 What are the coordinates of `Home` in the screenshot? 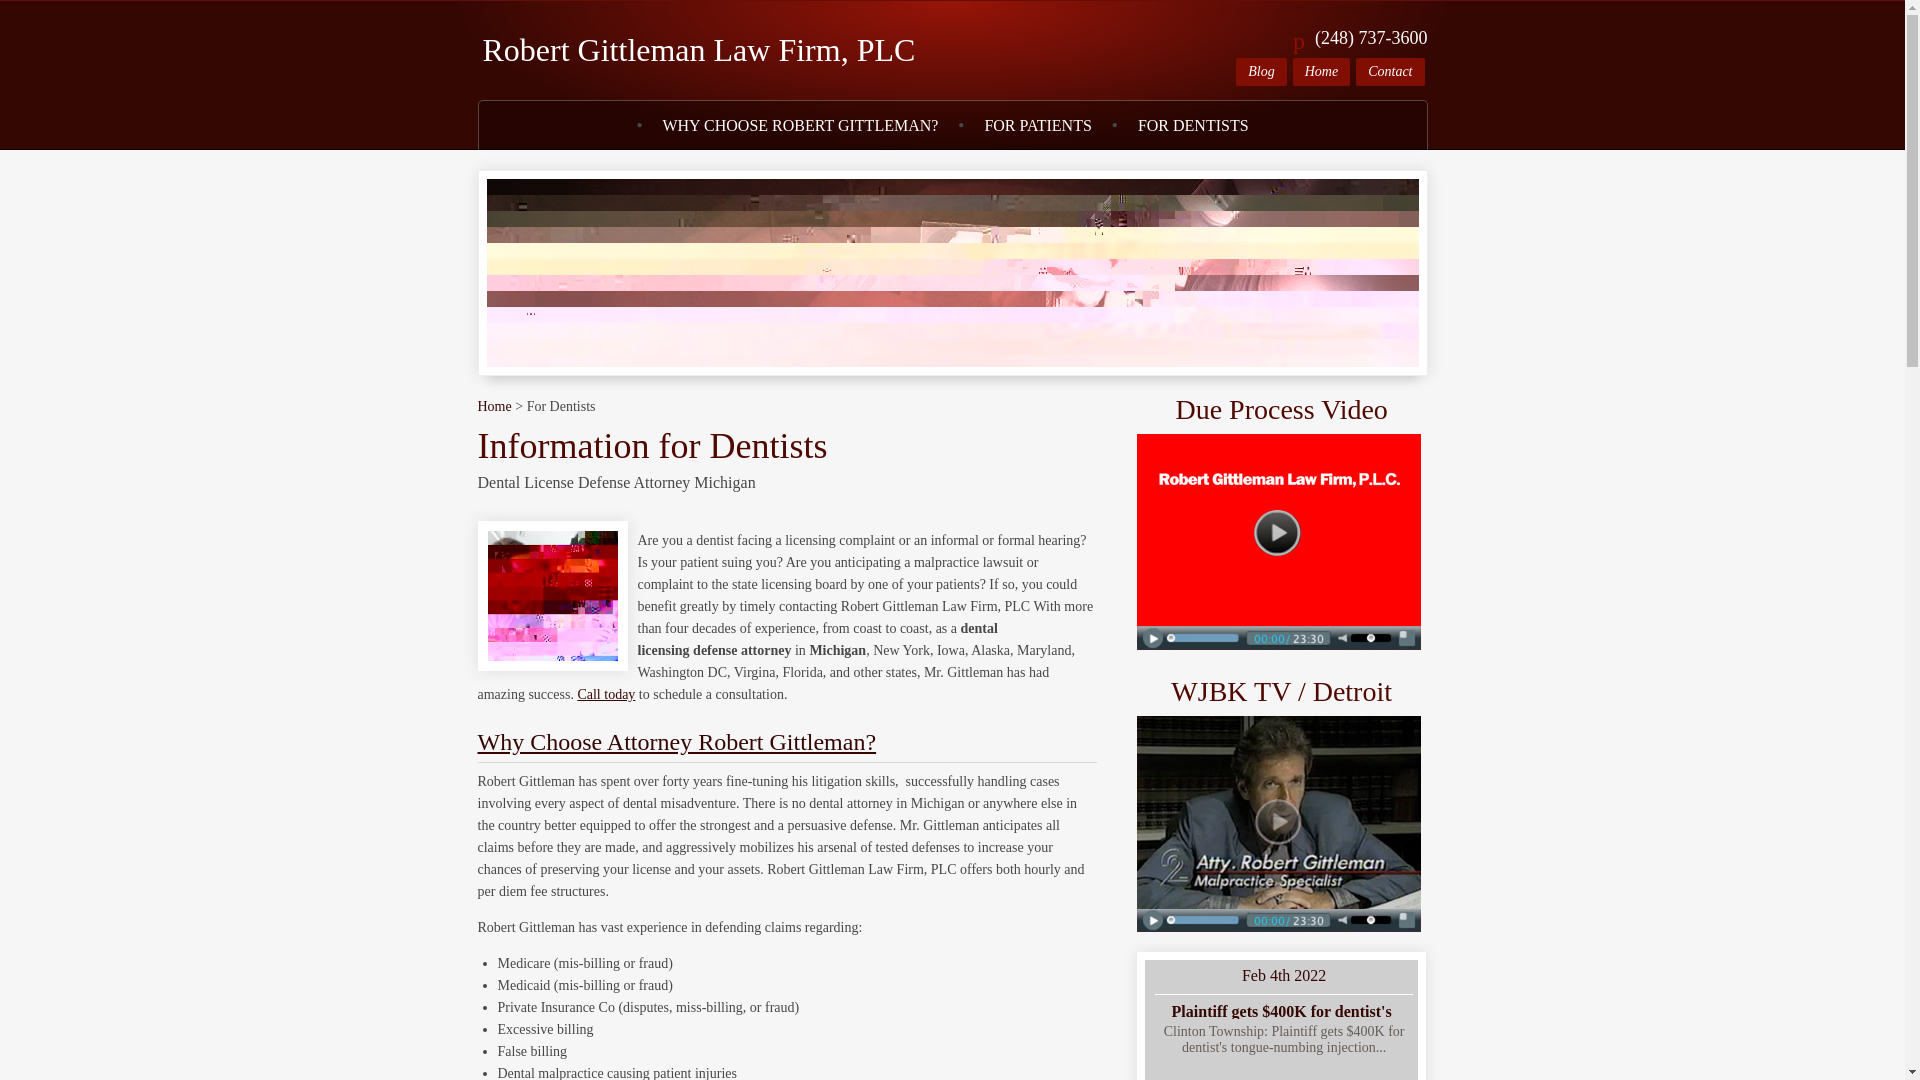 It's located at (495, 406).